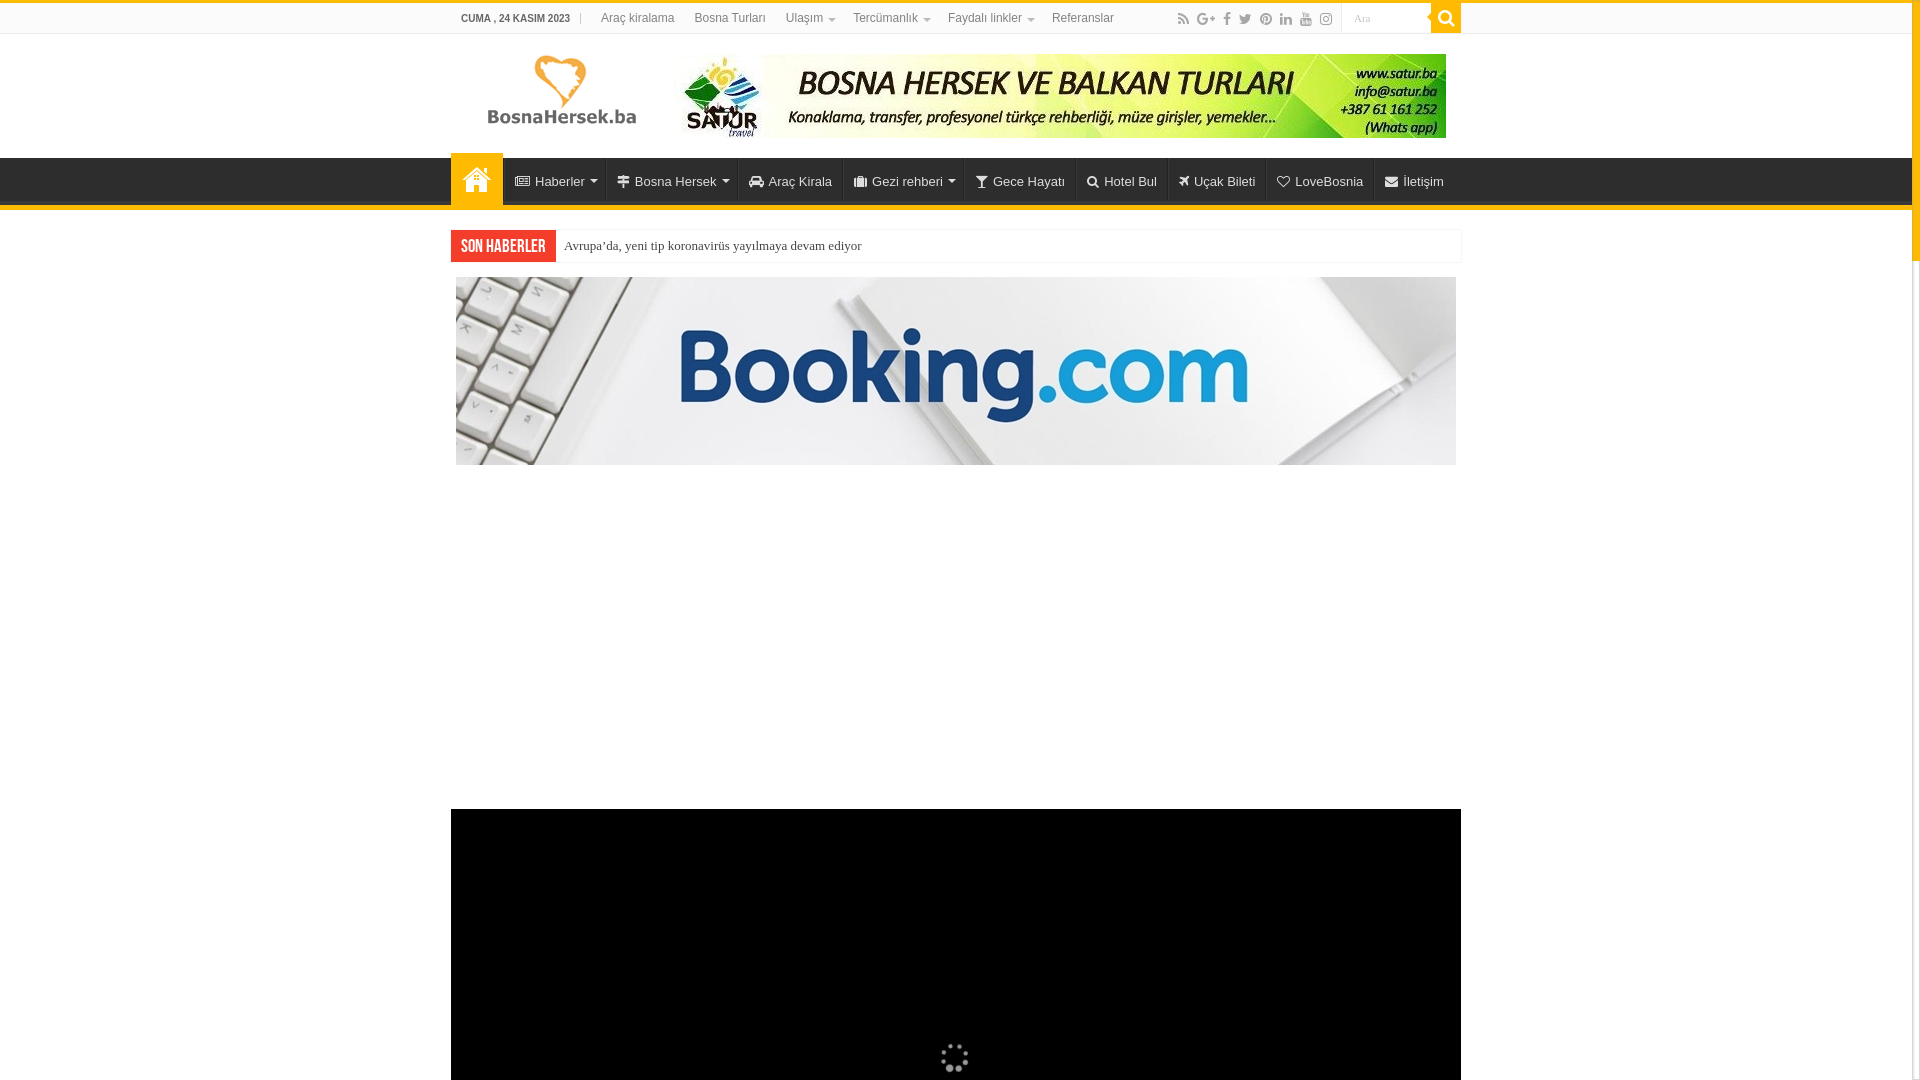 The image size is (1920, 1080). I want to click on Gezi rehberi, so click(903, 179).